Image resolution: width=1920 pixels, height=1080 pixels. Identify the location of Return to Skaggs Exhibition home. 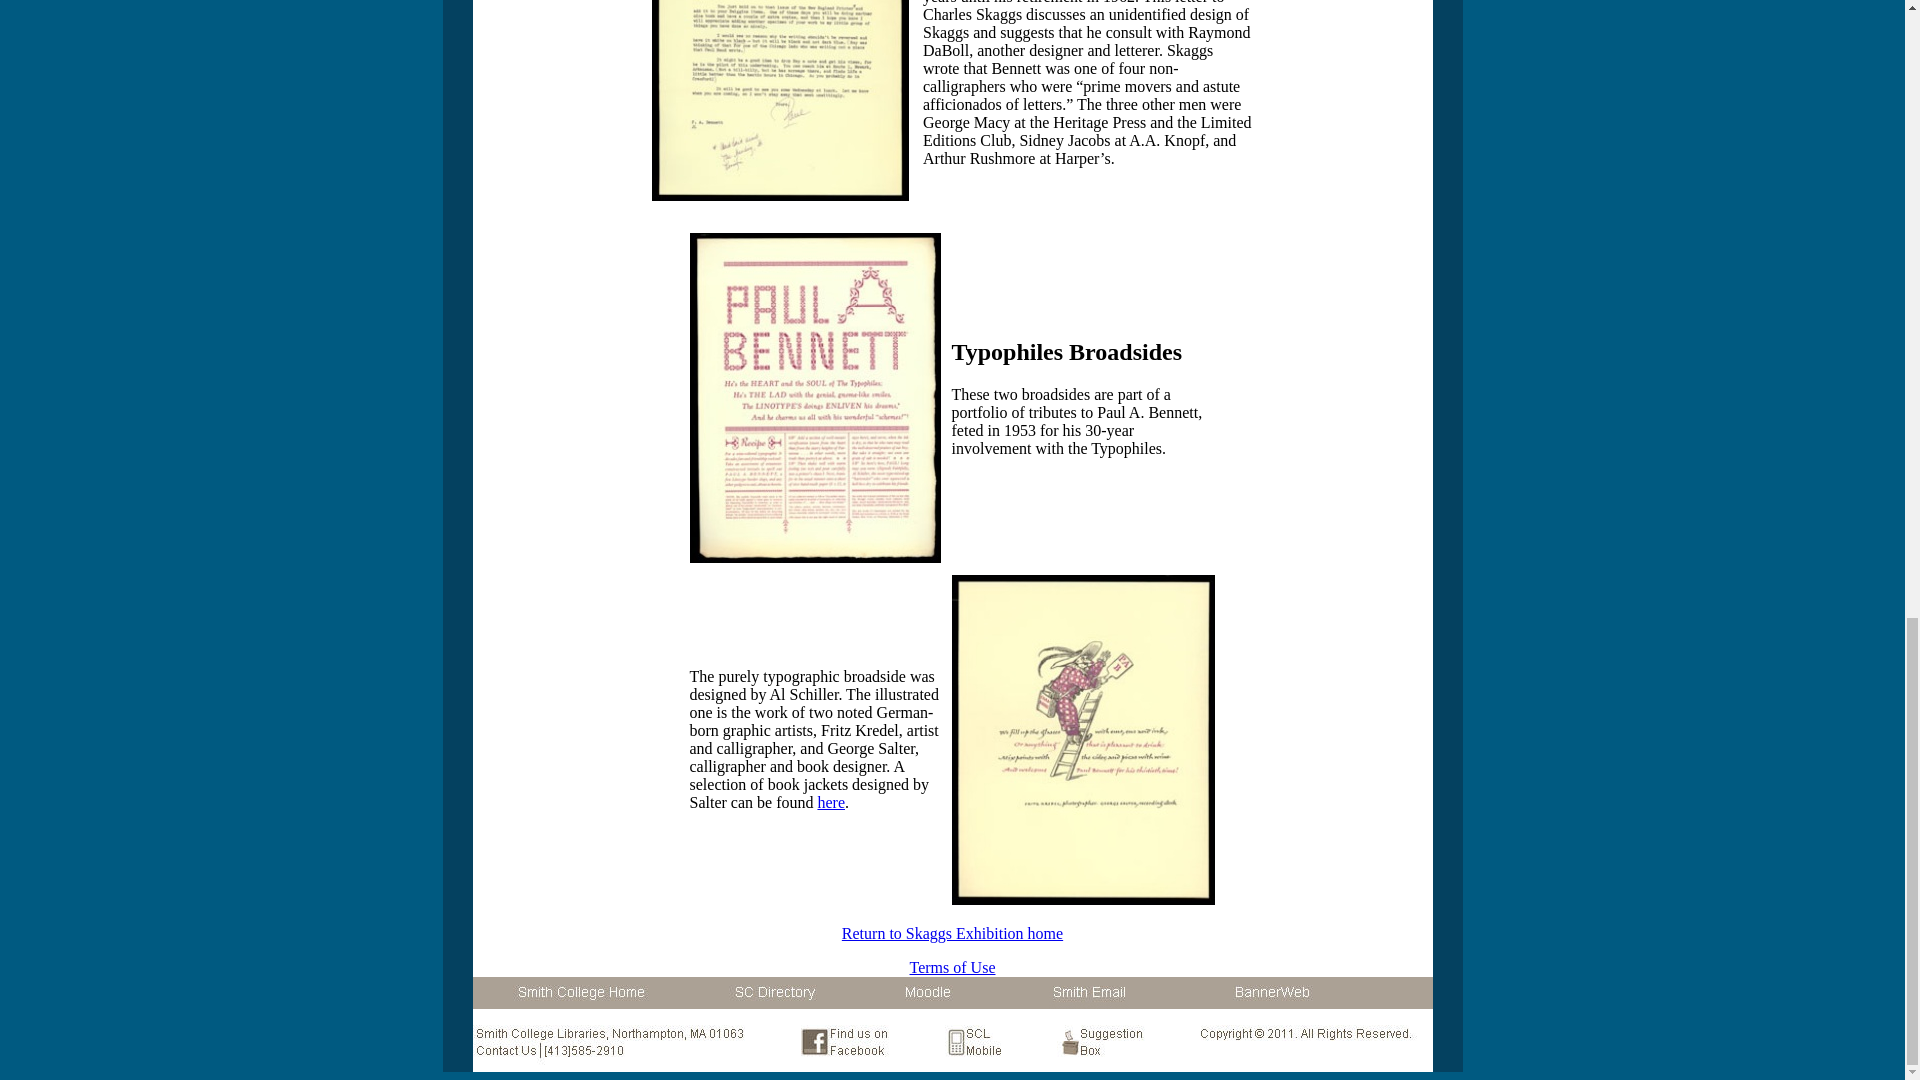
(952, 932).